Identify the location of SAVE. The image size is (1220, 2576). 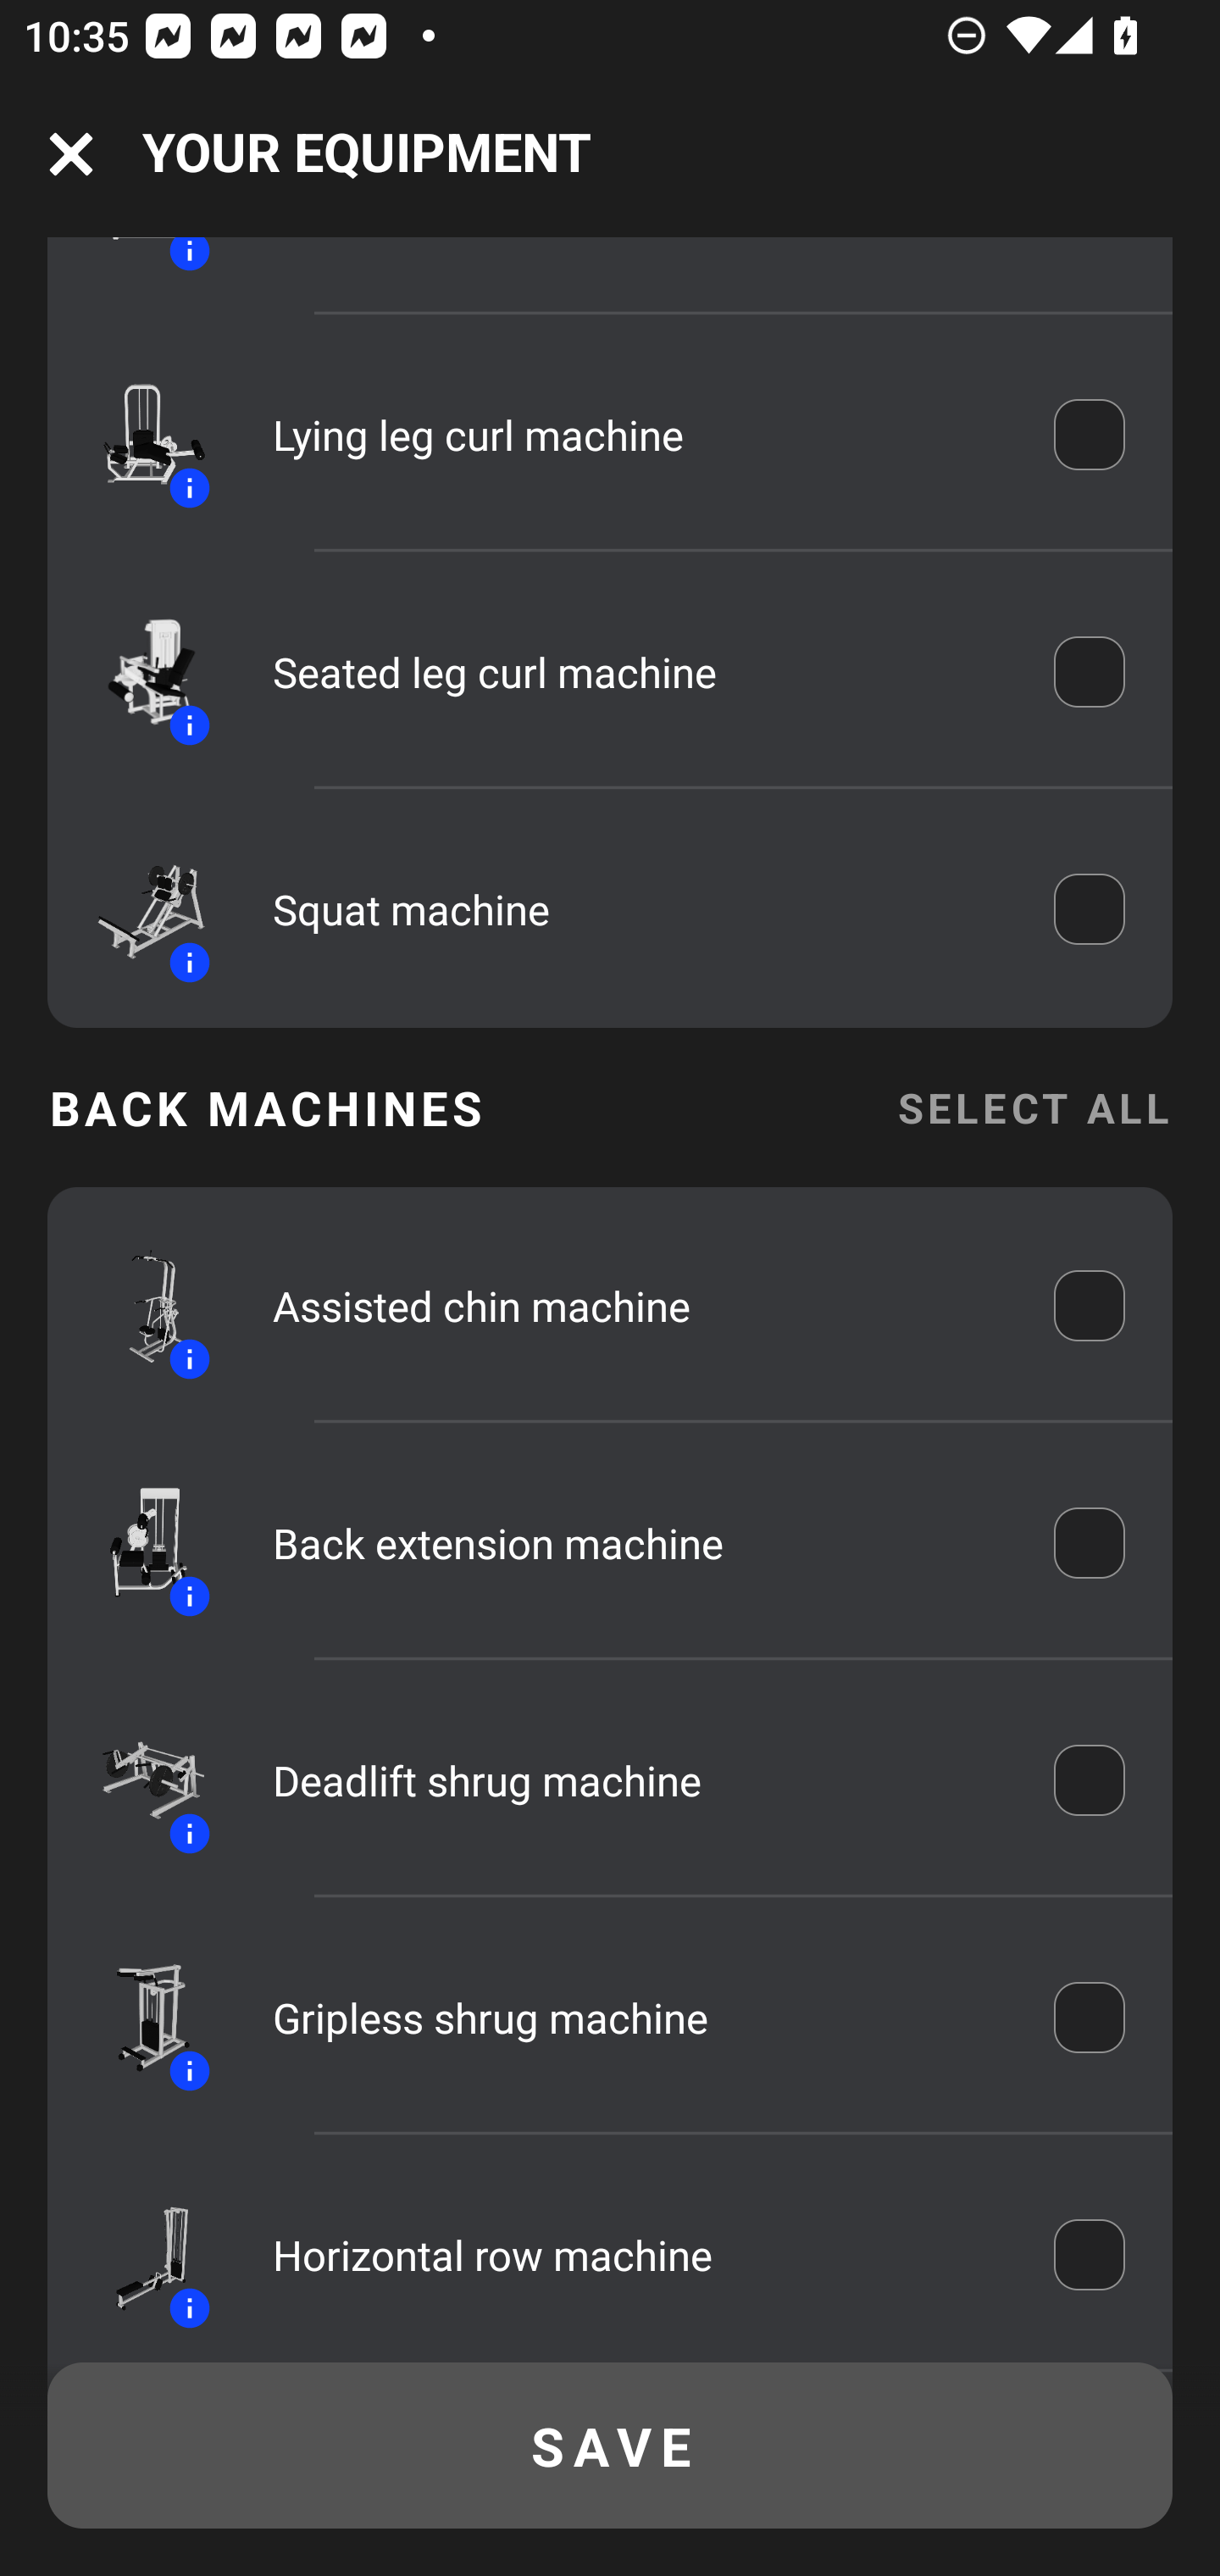
(610, 2446).